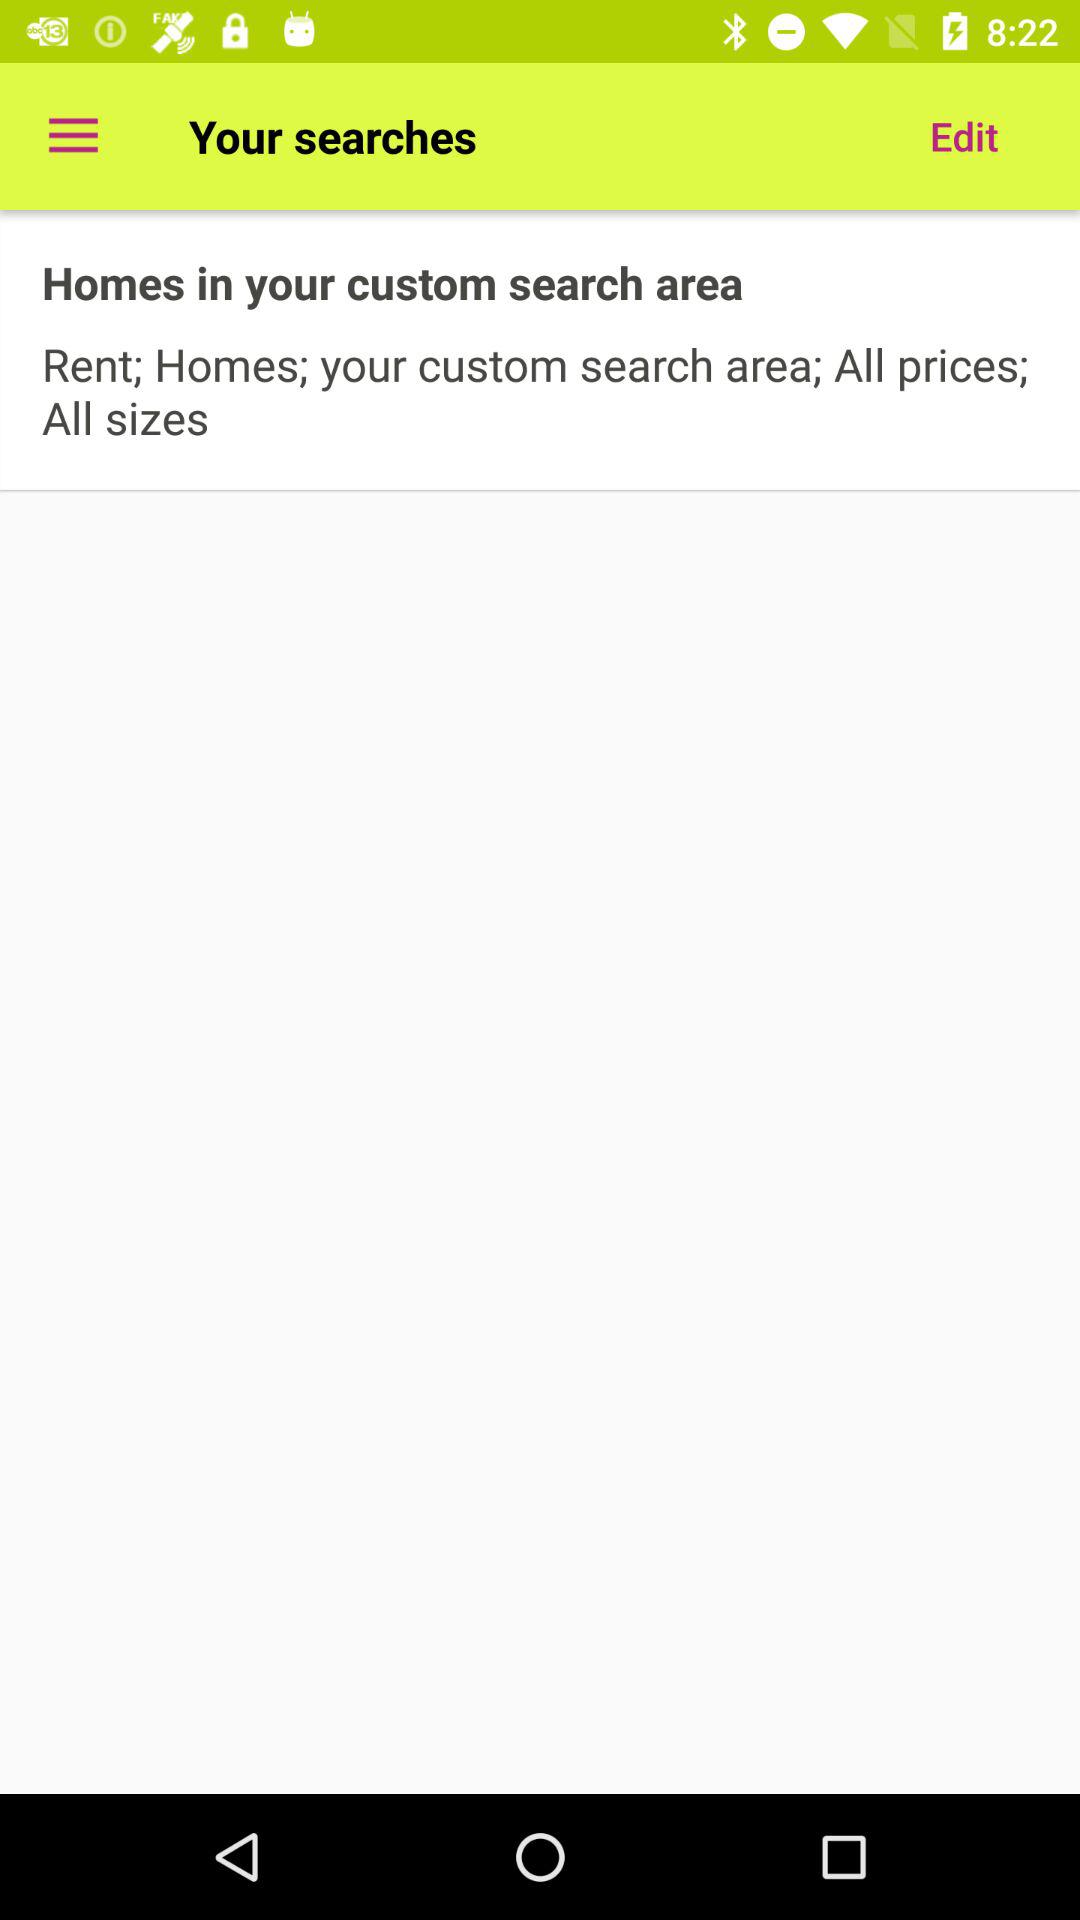 Image resolution: width=1080 pixels, height=1920 pixels. I want to click on tap edit icon, so click(964, 136).